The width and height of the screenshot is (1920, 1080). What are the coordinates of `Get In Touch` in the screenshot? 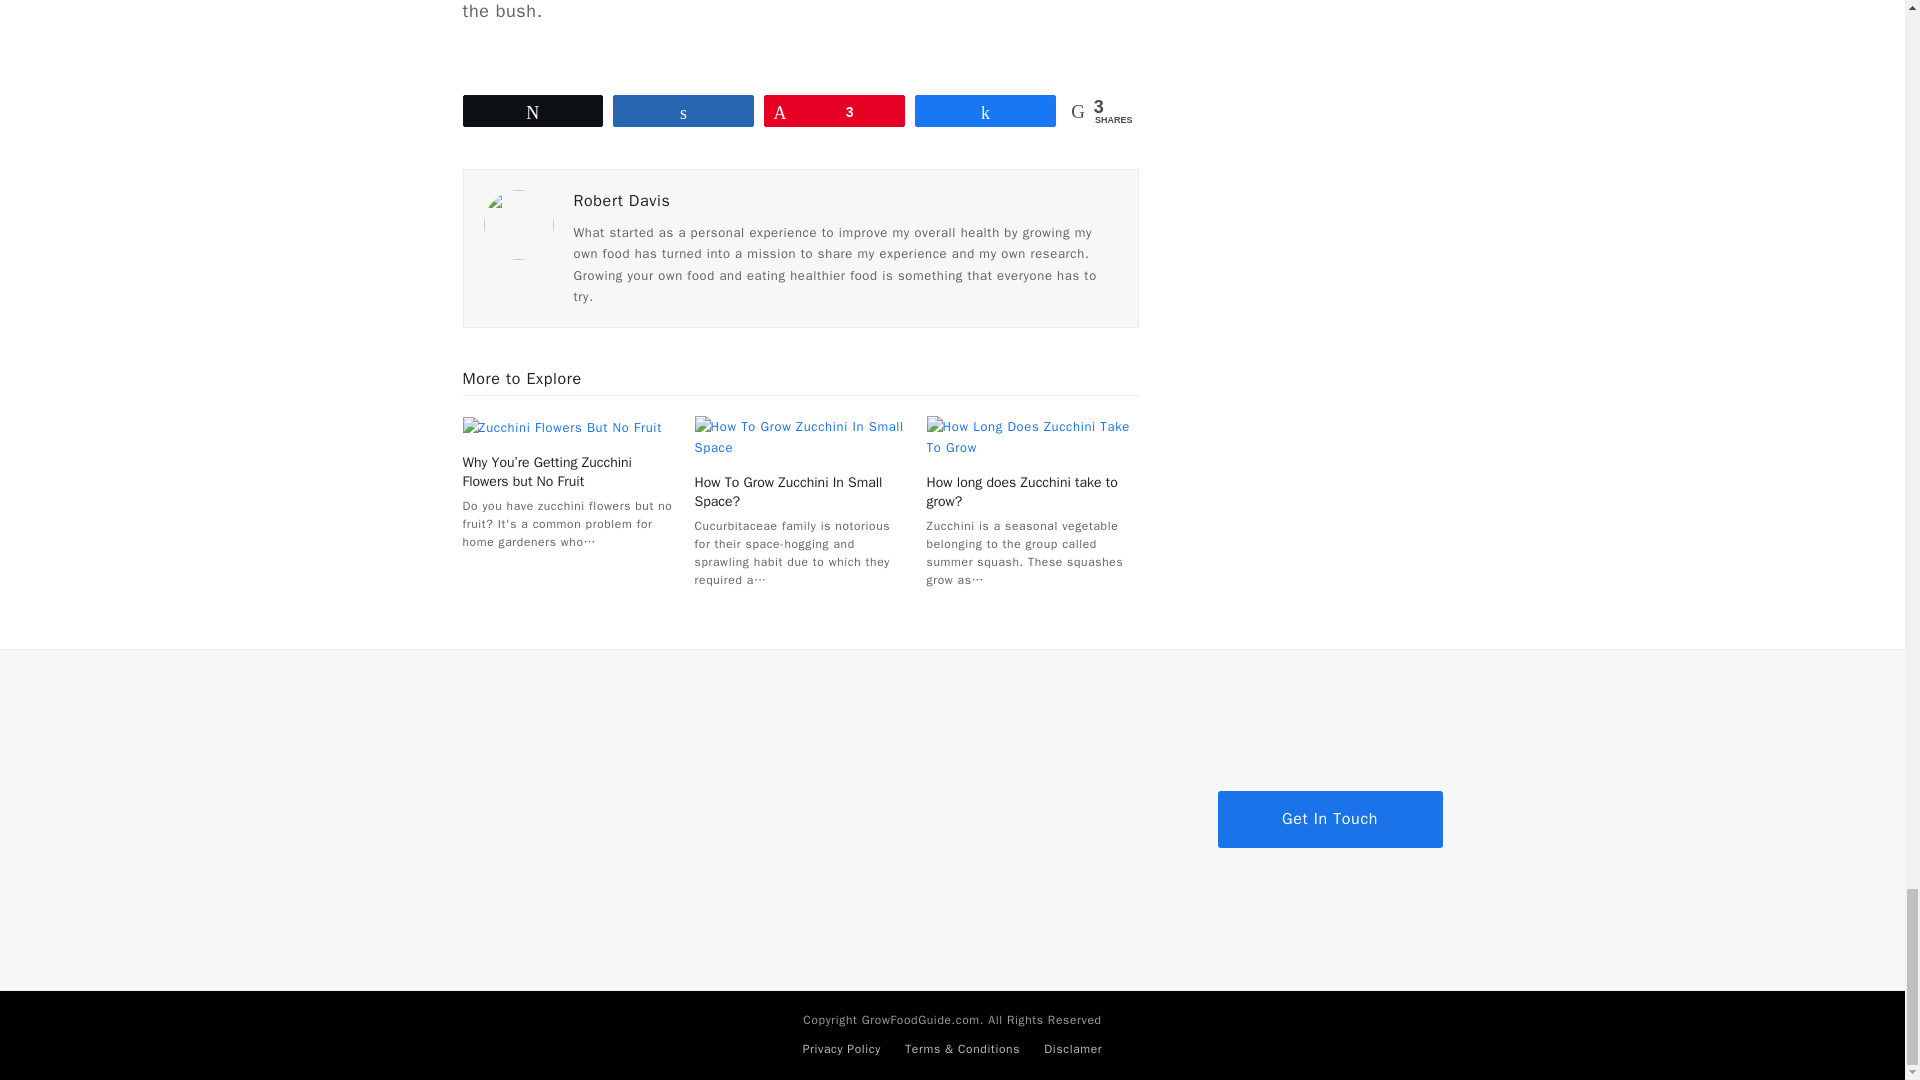 It's located at (1330, 818).